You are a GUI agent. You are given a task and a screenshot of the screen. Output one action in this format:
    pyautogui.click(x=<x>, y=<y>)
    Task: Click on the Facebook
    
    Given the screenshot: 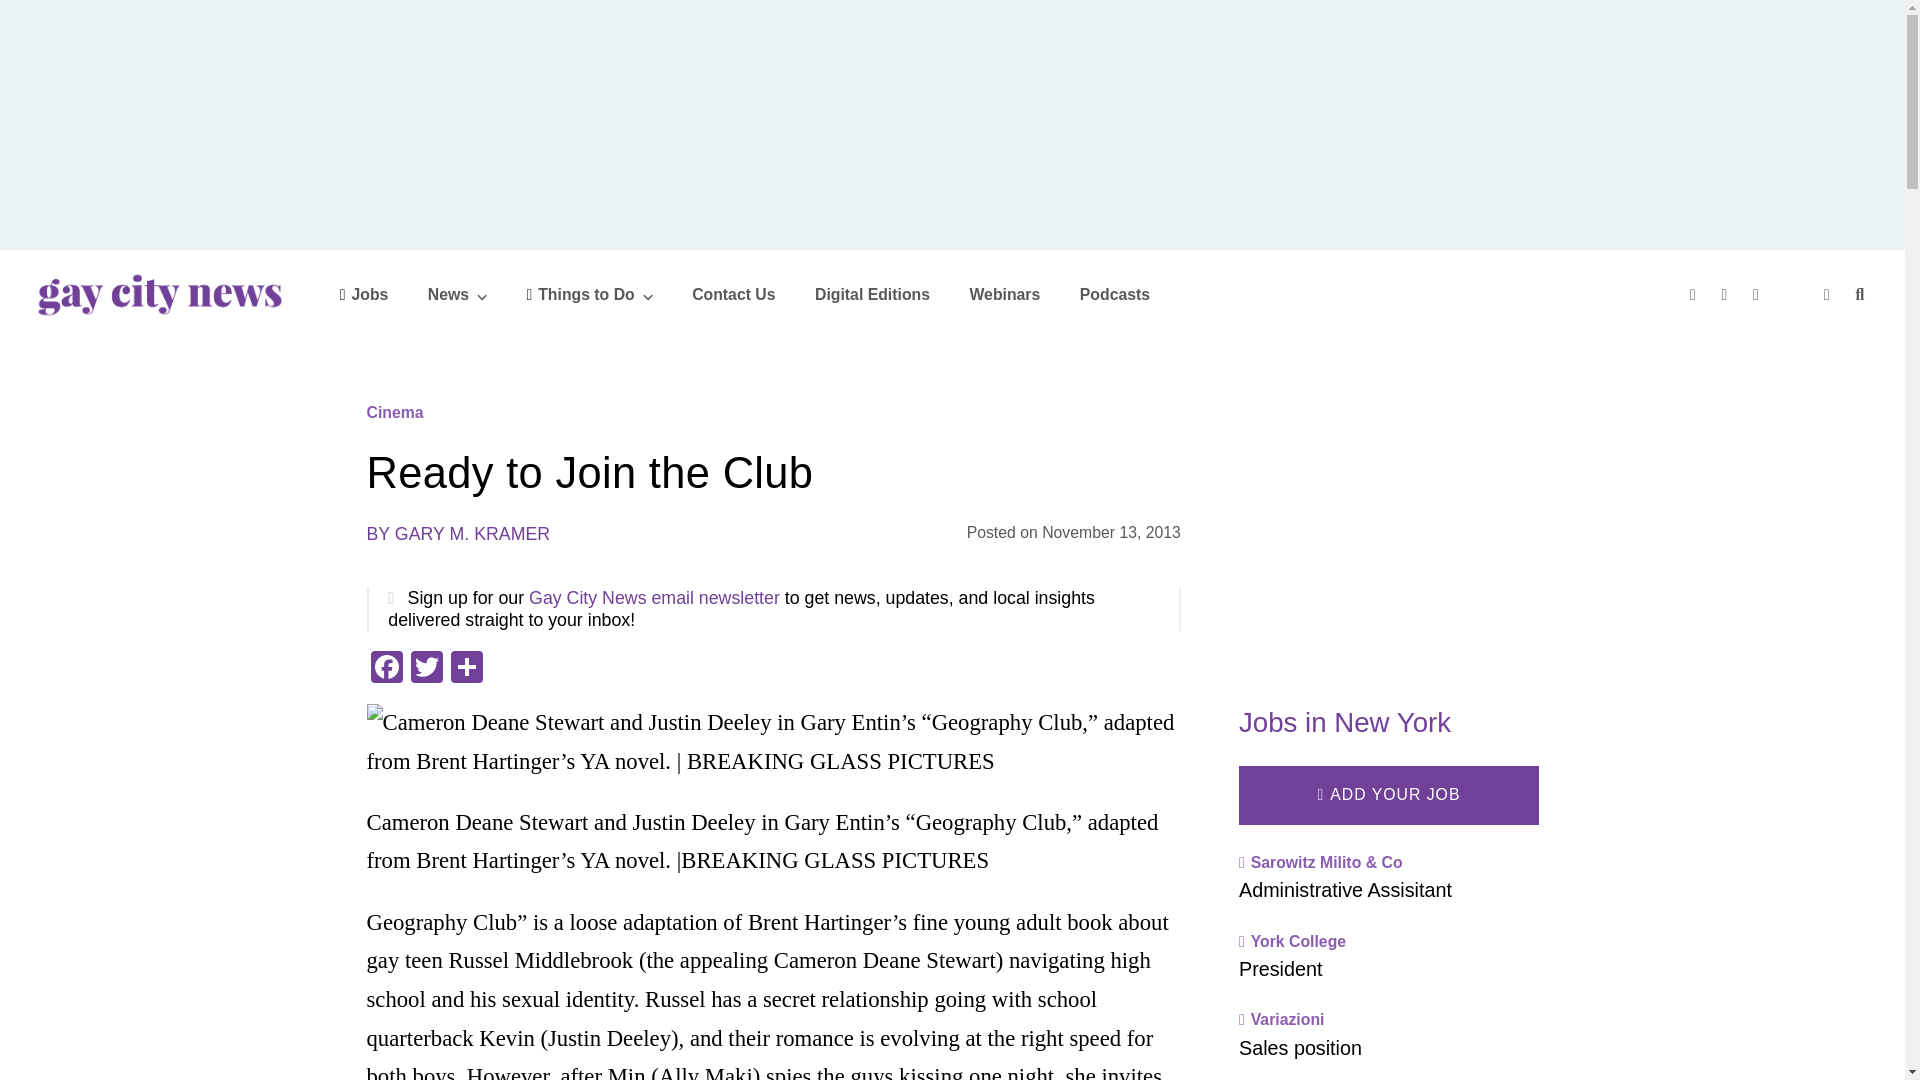 What is the action you would take?
    pyautogui.click(x=386, y=669)
    